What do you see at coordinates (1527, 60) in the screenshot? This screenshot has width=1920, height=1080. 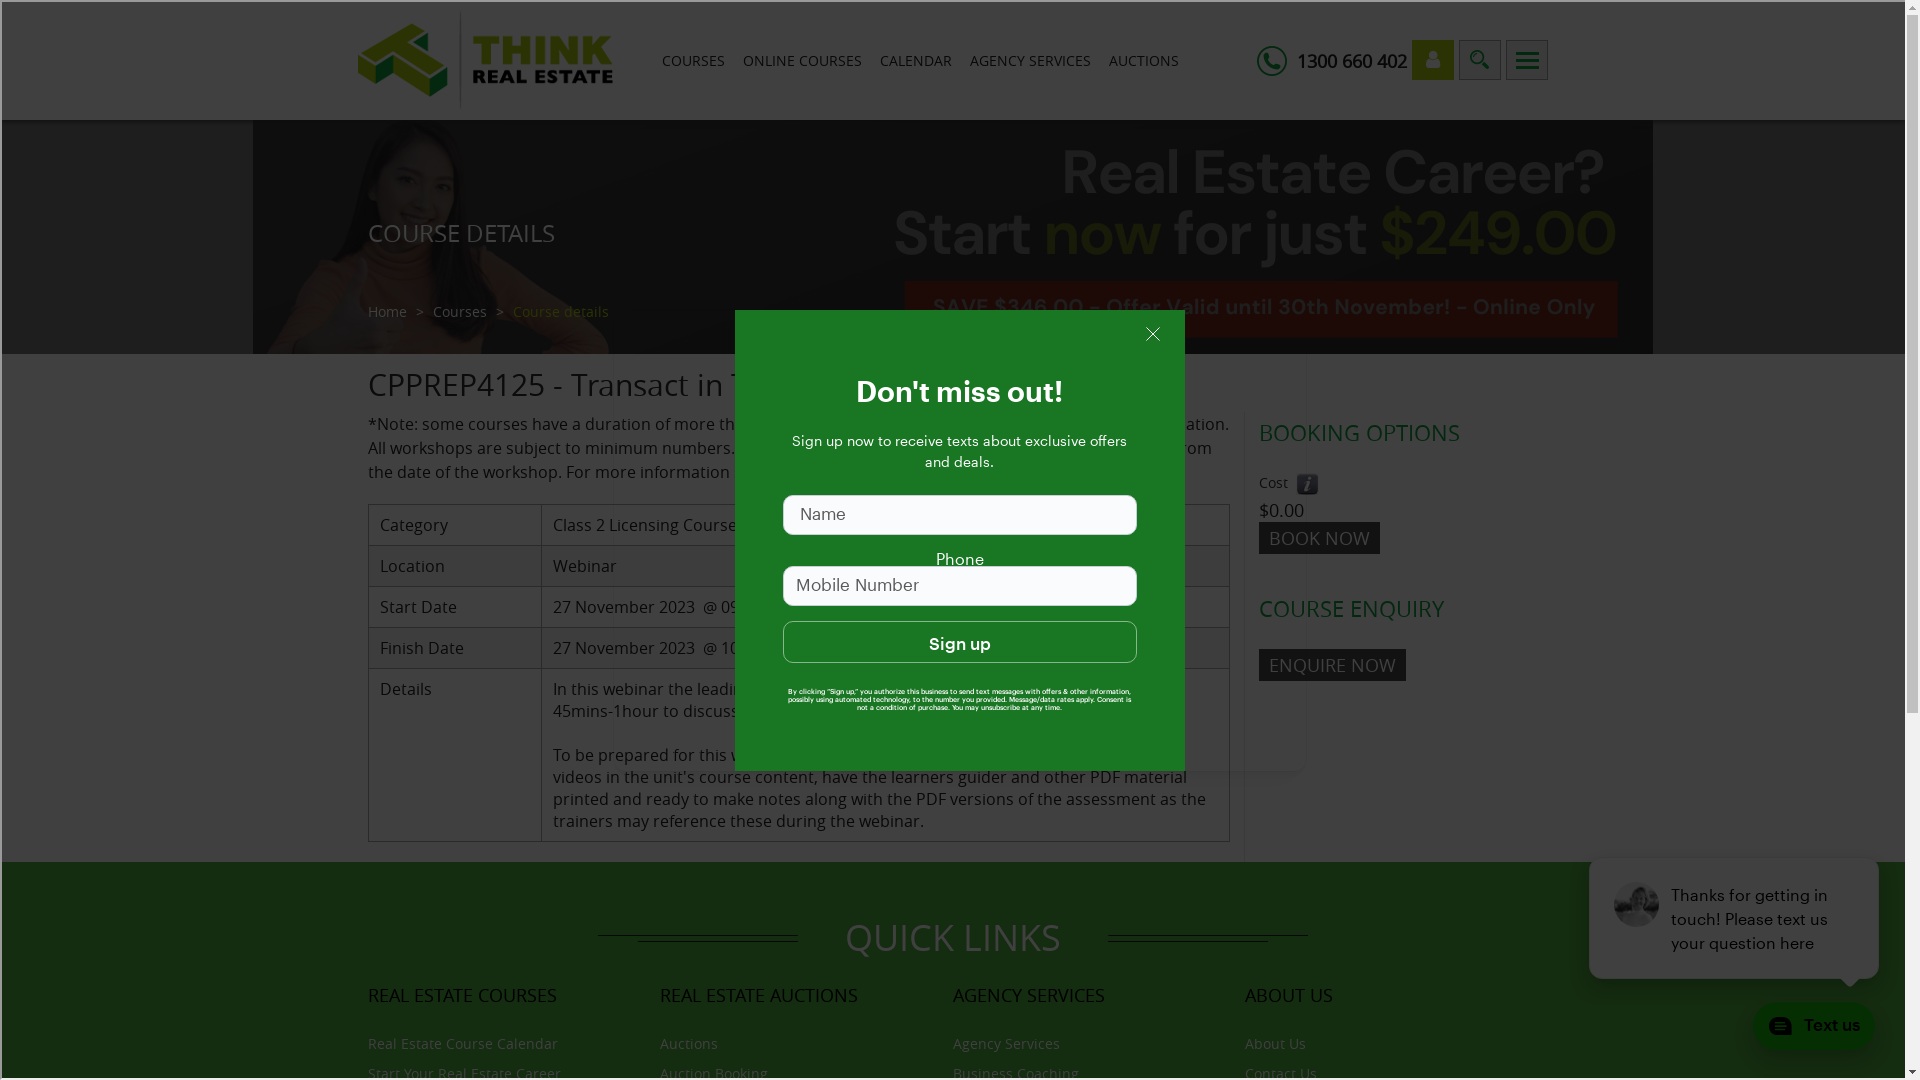 I see ` ` at bounding box center [1527, 60].